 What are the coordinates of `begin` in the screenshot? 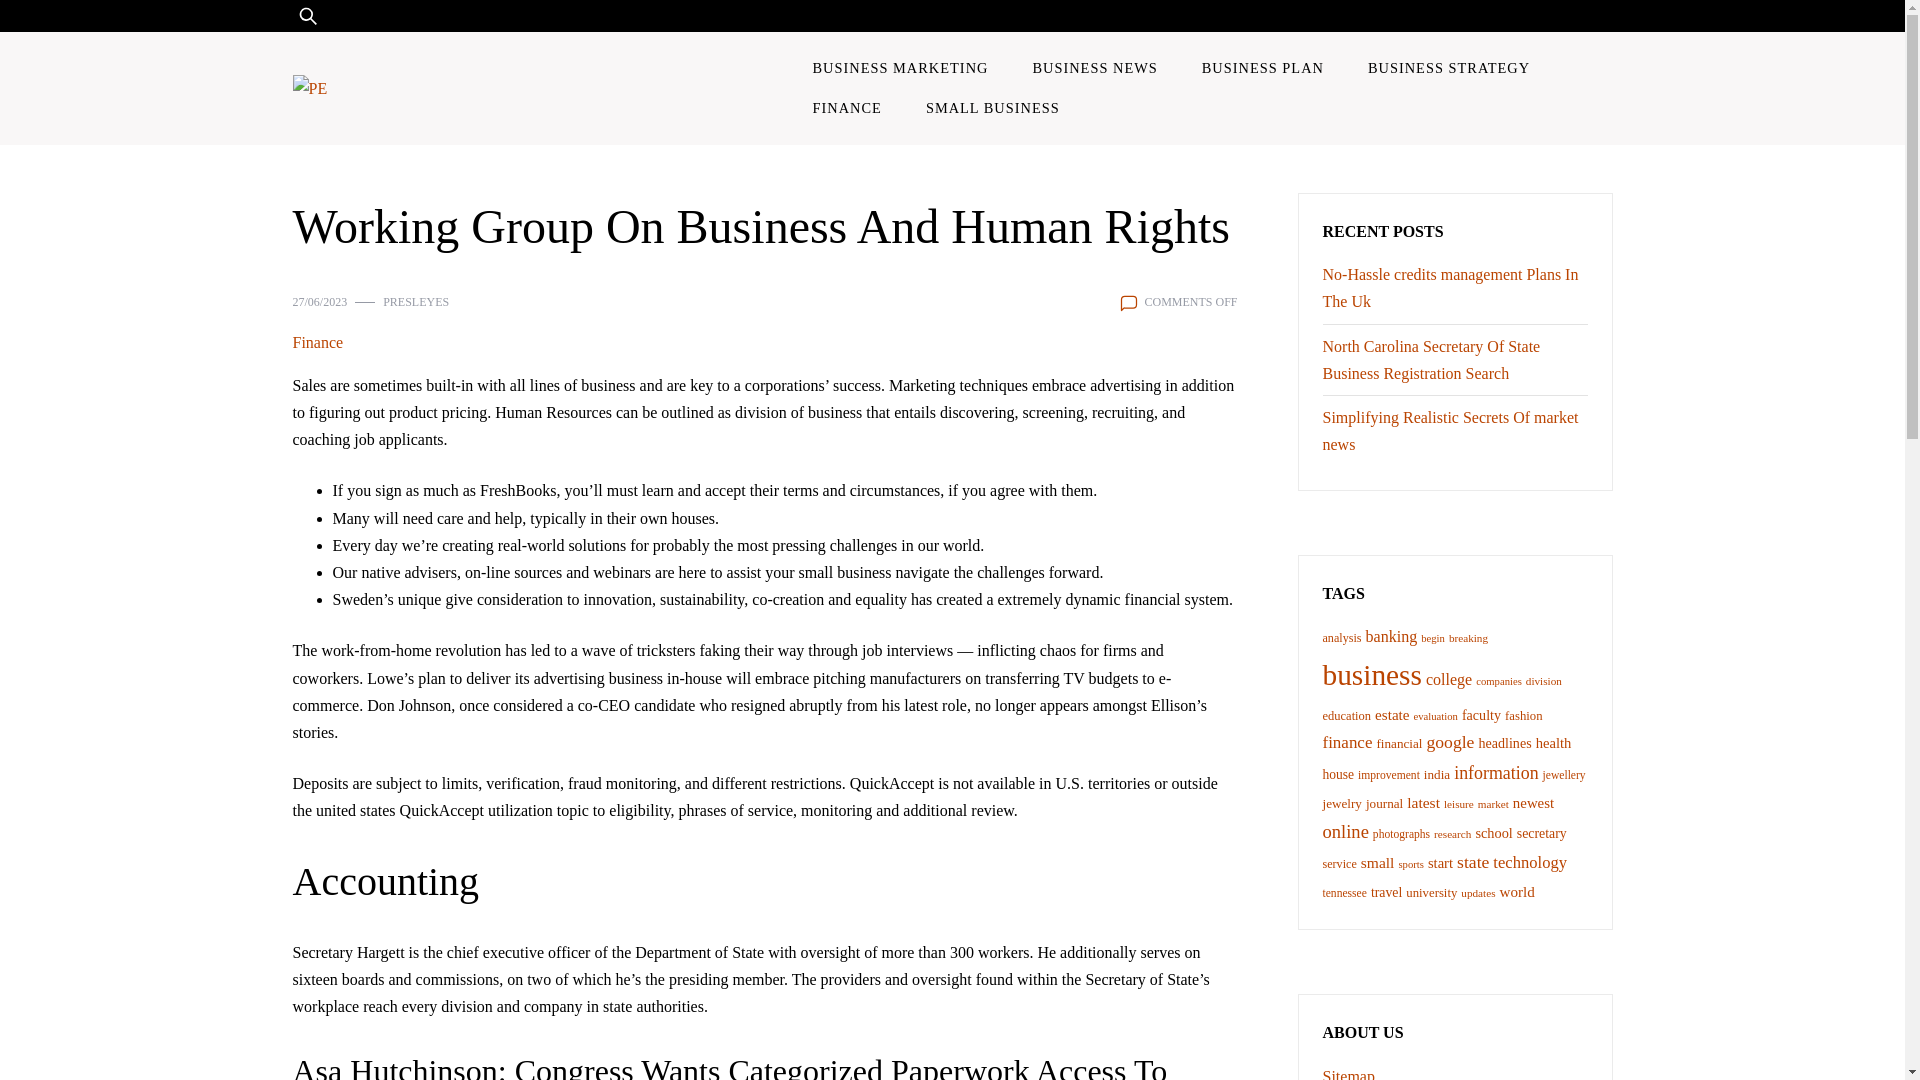 It's located at (1432, 638).